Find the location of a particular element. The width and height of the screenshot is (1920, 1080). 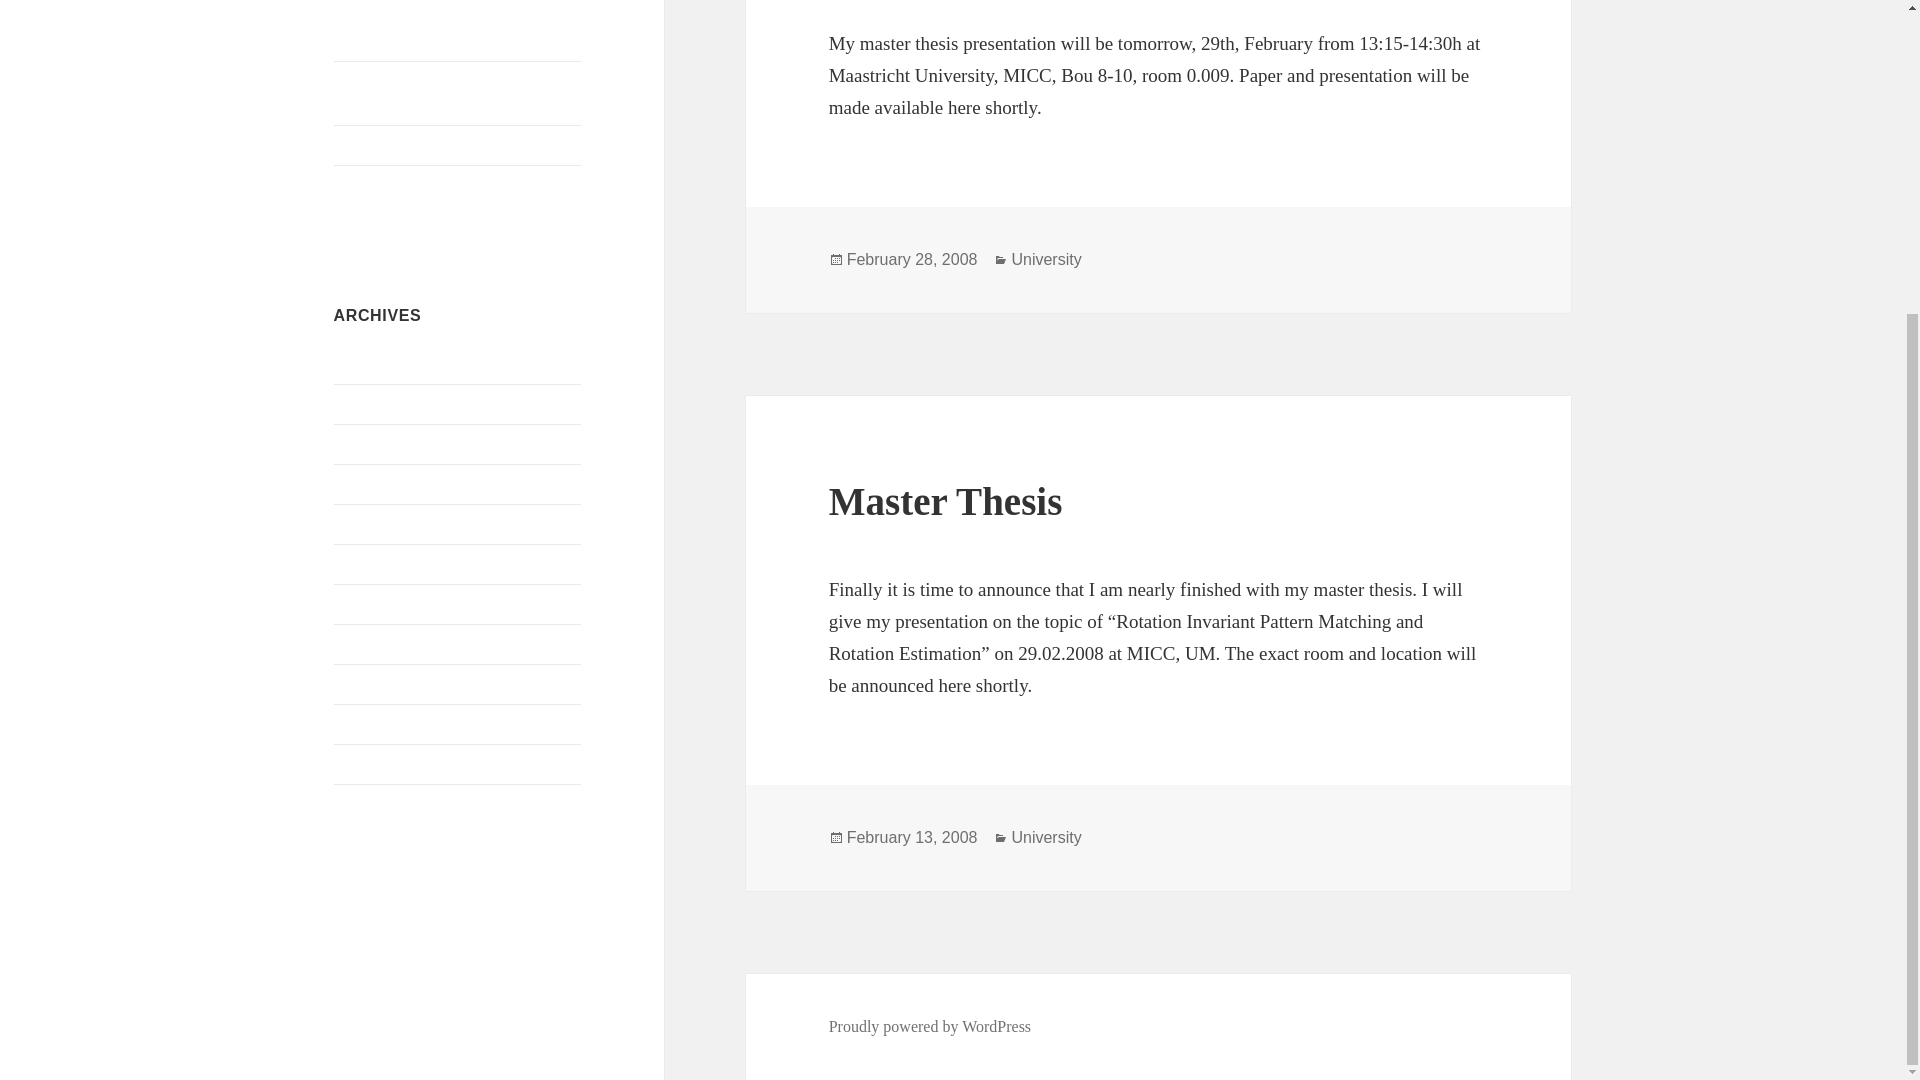

January 2015 is located at coordinates (377, 363).